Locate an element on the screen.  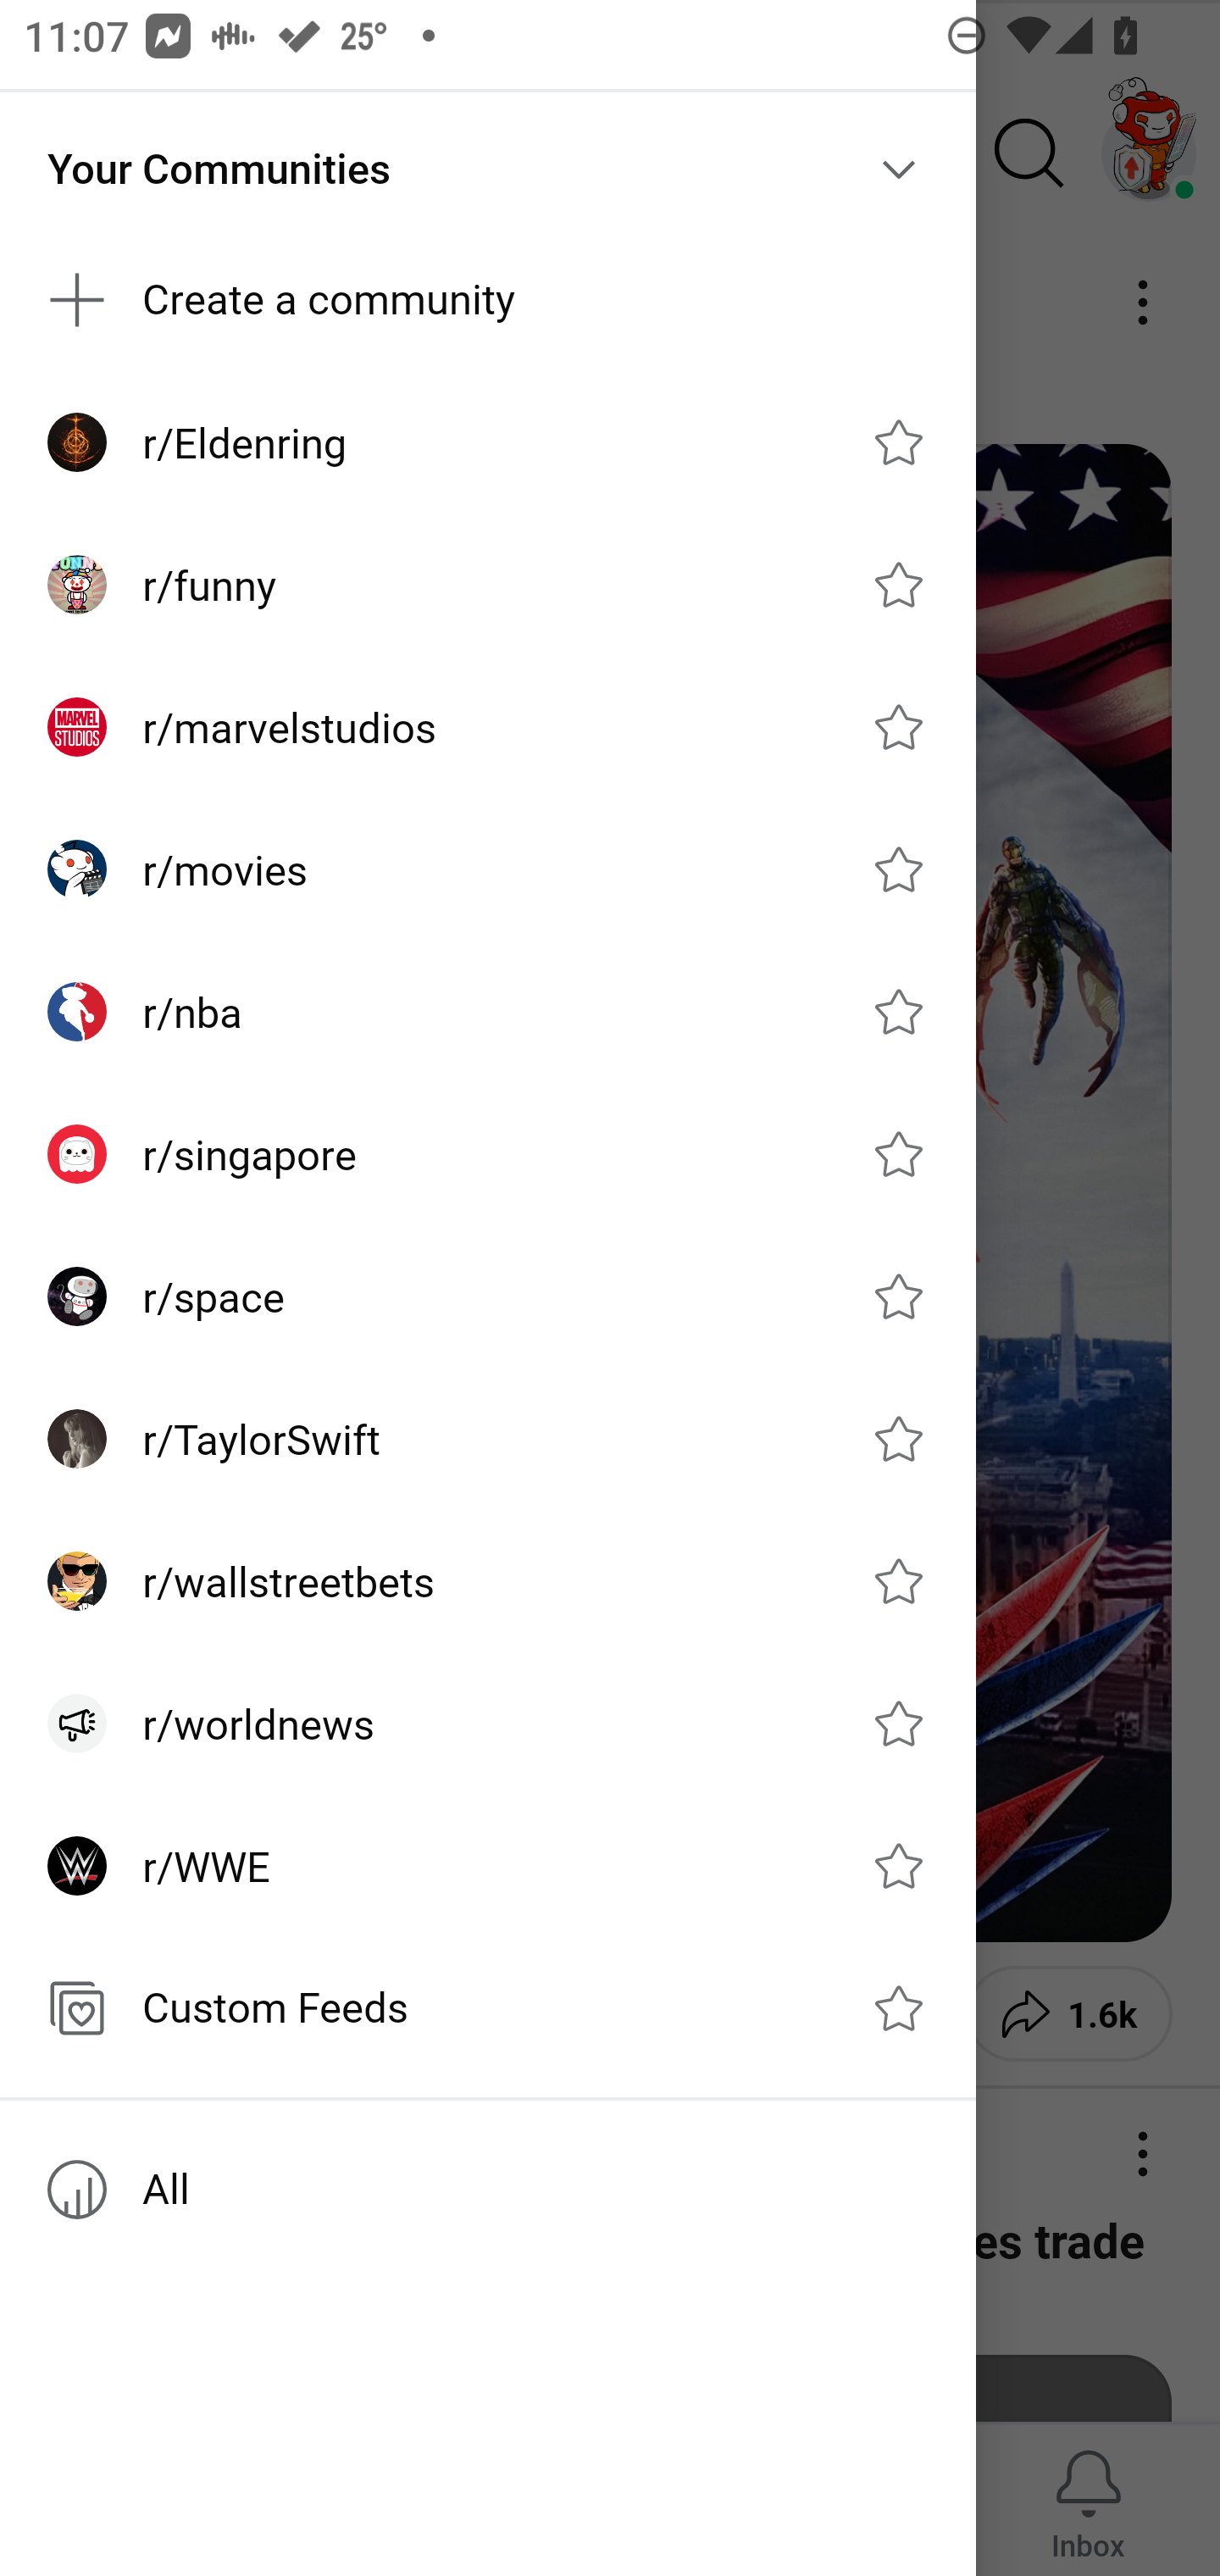
Your Communities is located at coordinates (488, 169).